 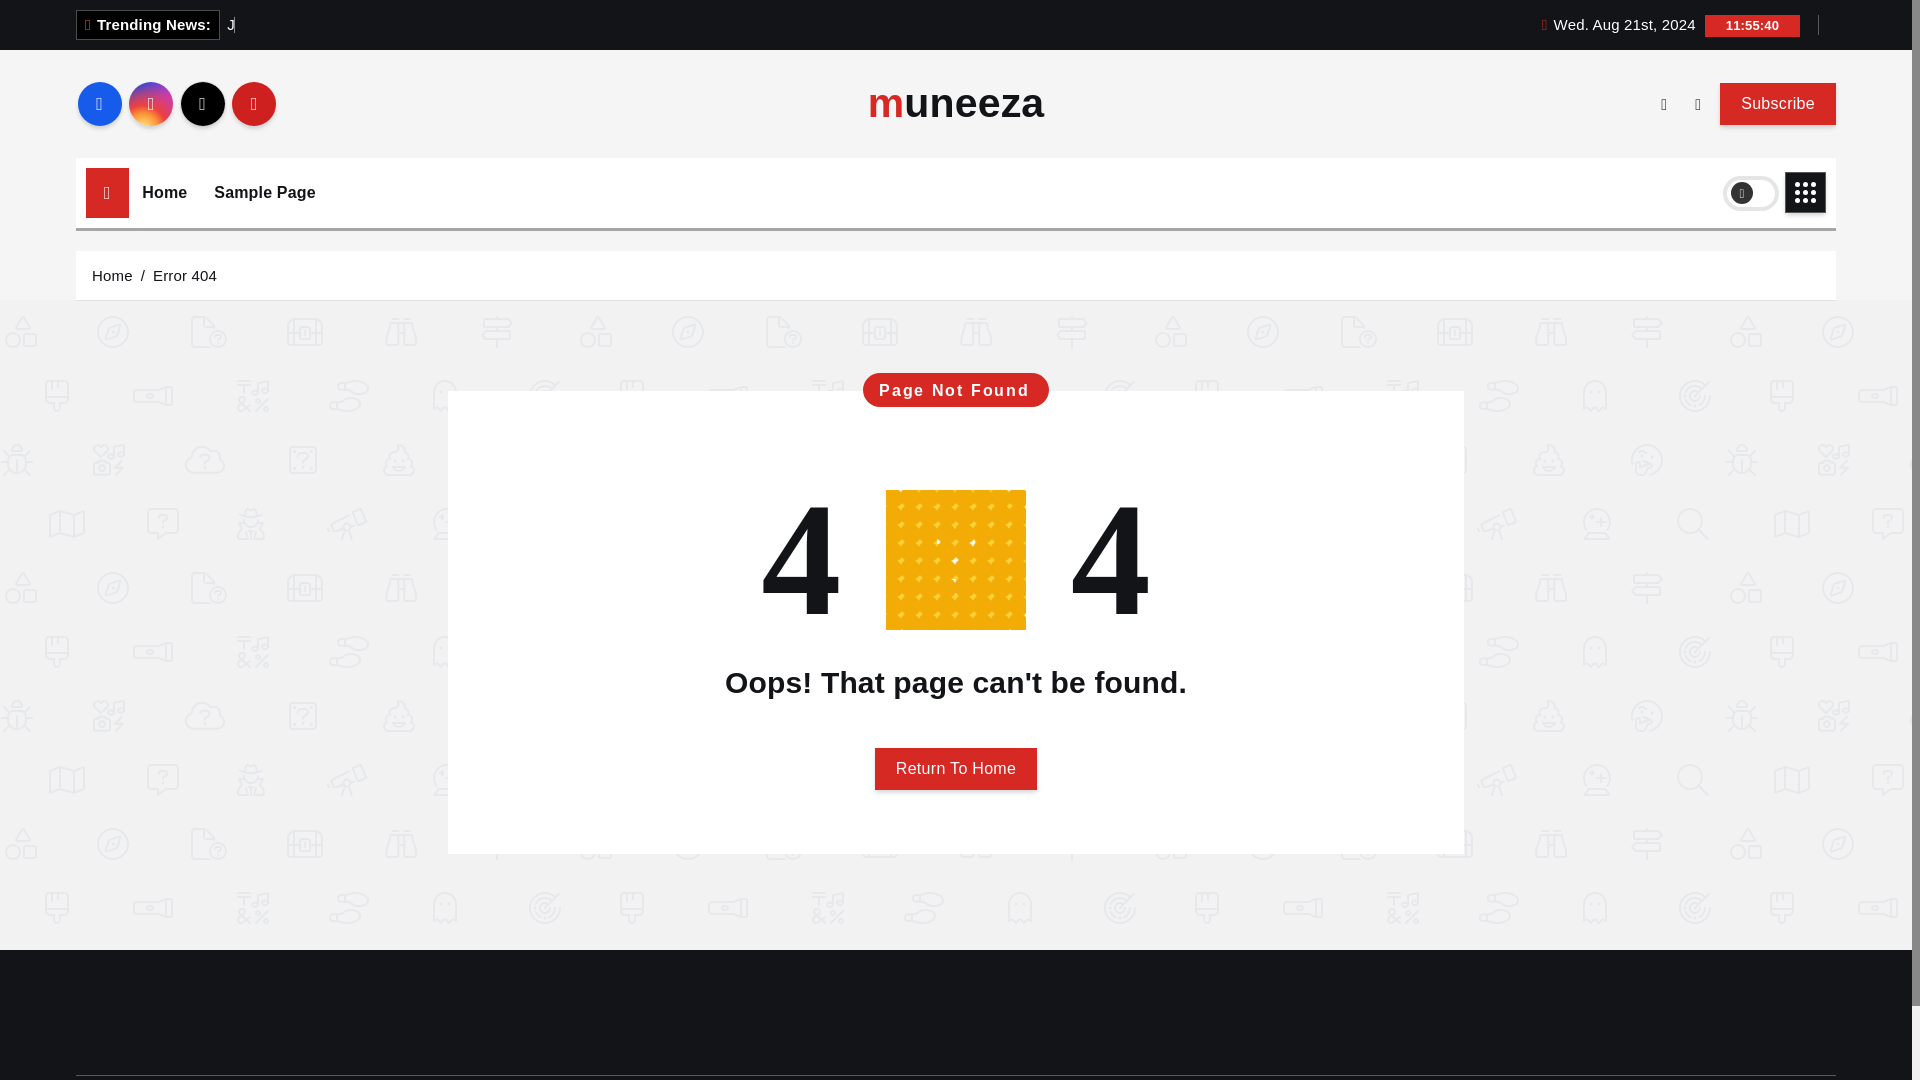 What do you see at coordinates (1778, 103) in the screenshot?
I see `Subscribe` at bounding box center [1778, 103].